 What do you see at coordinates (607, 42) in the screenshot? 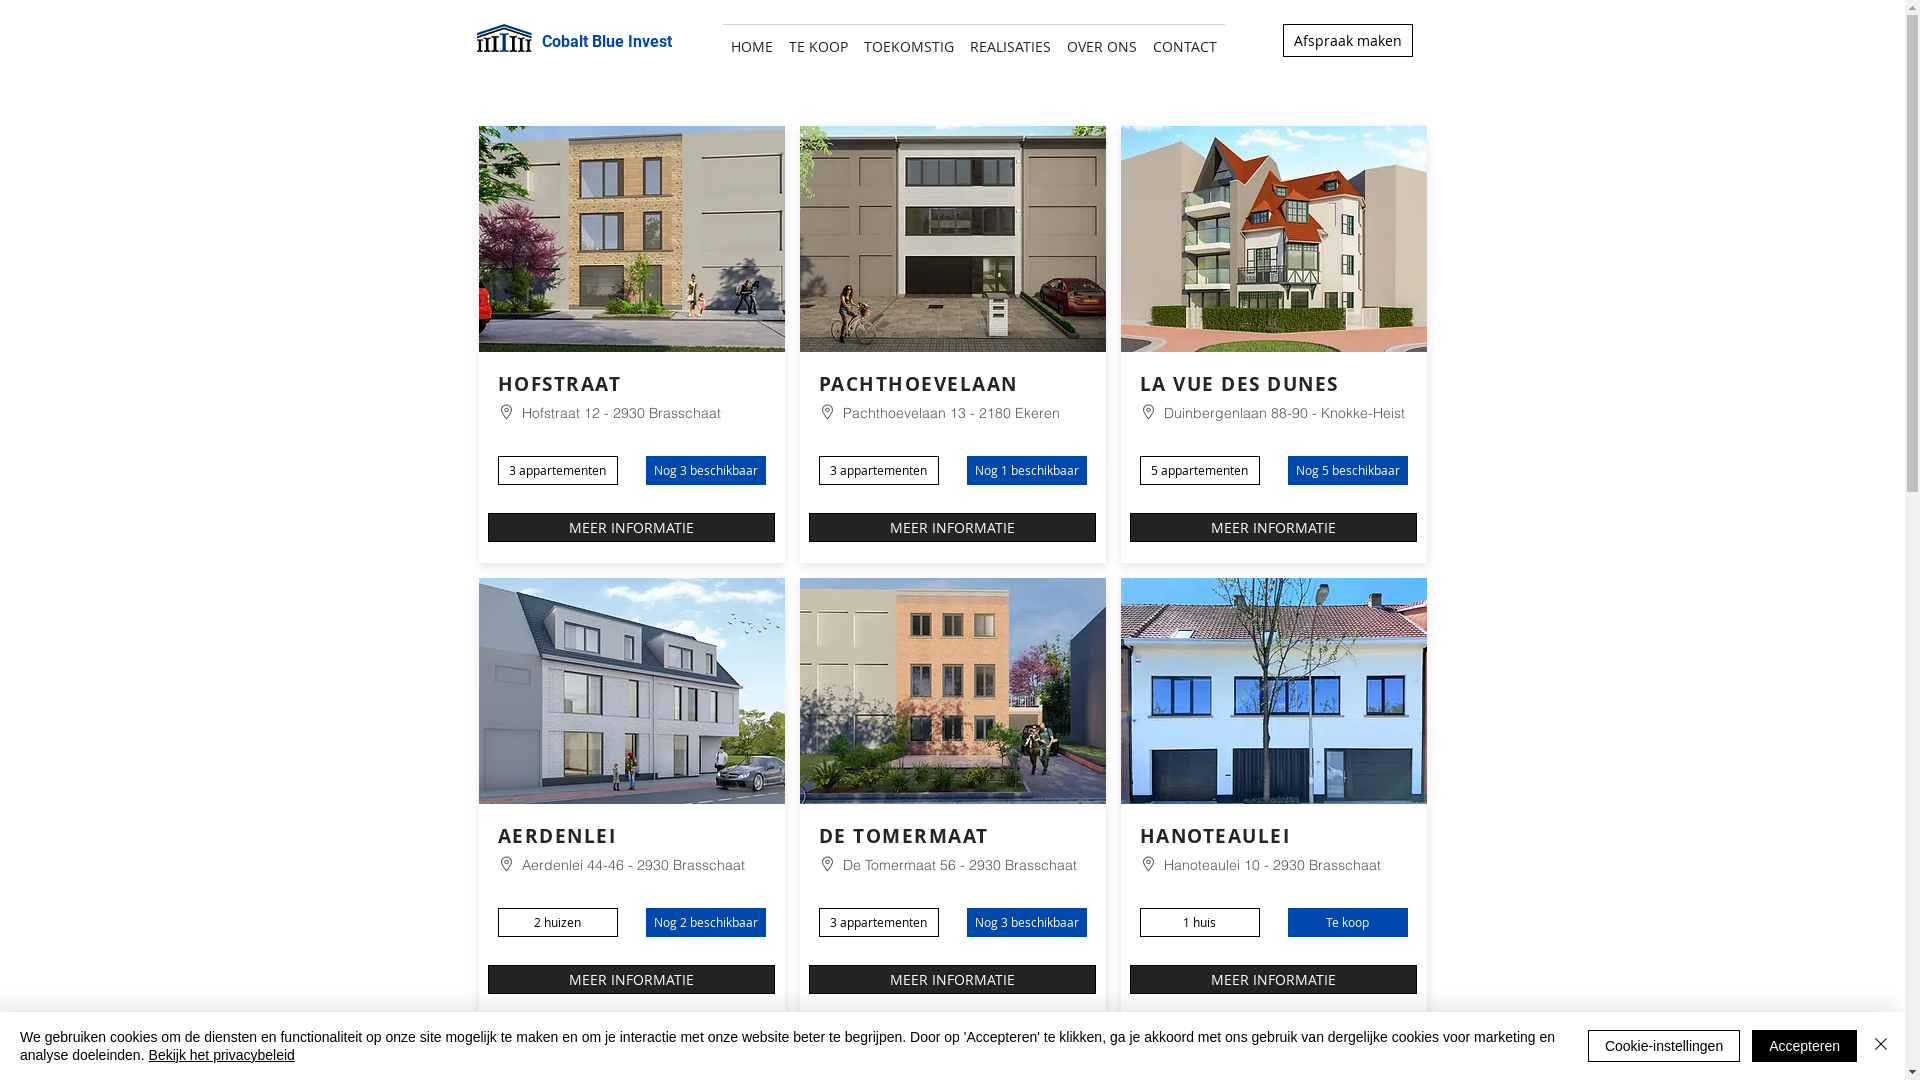
I see `Cobalt Blue Invest` at bounding box center [607, 42].